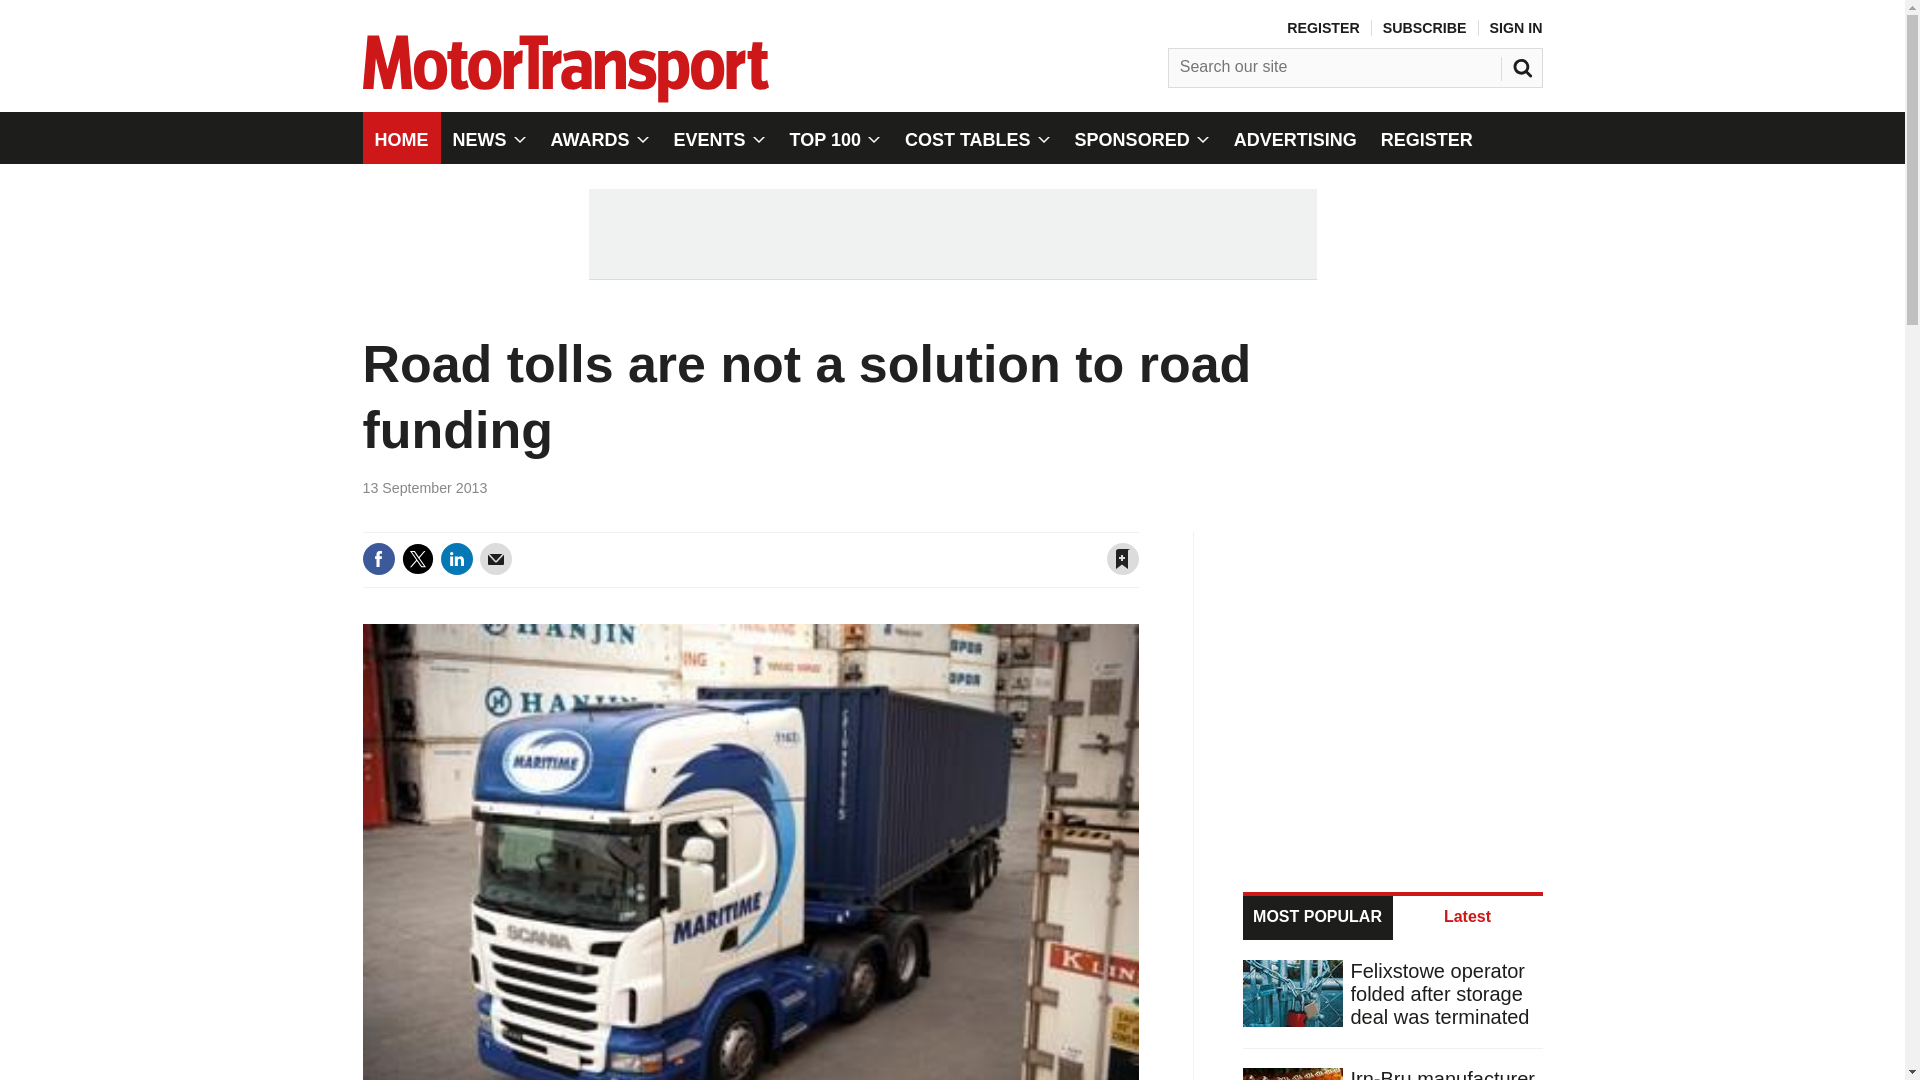 The image size is (1920, 1080). Describe the element at coordinates (565, 96) in the screenshot. I see `Site name` at that location.